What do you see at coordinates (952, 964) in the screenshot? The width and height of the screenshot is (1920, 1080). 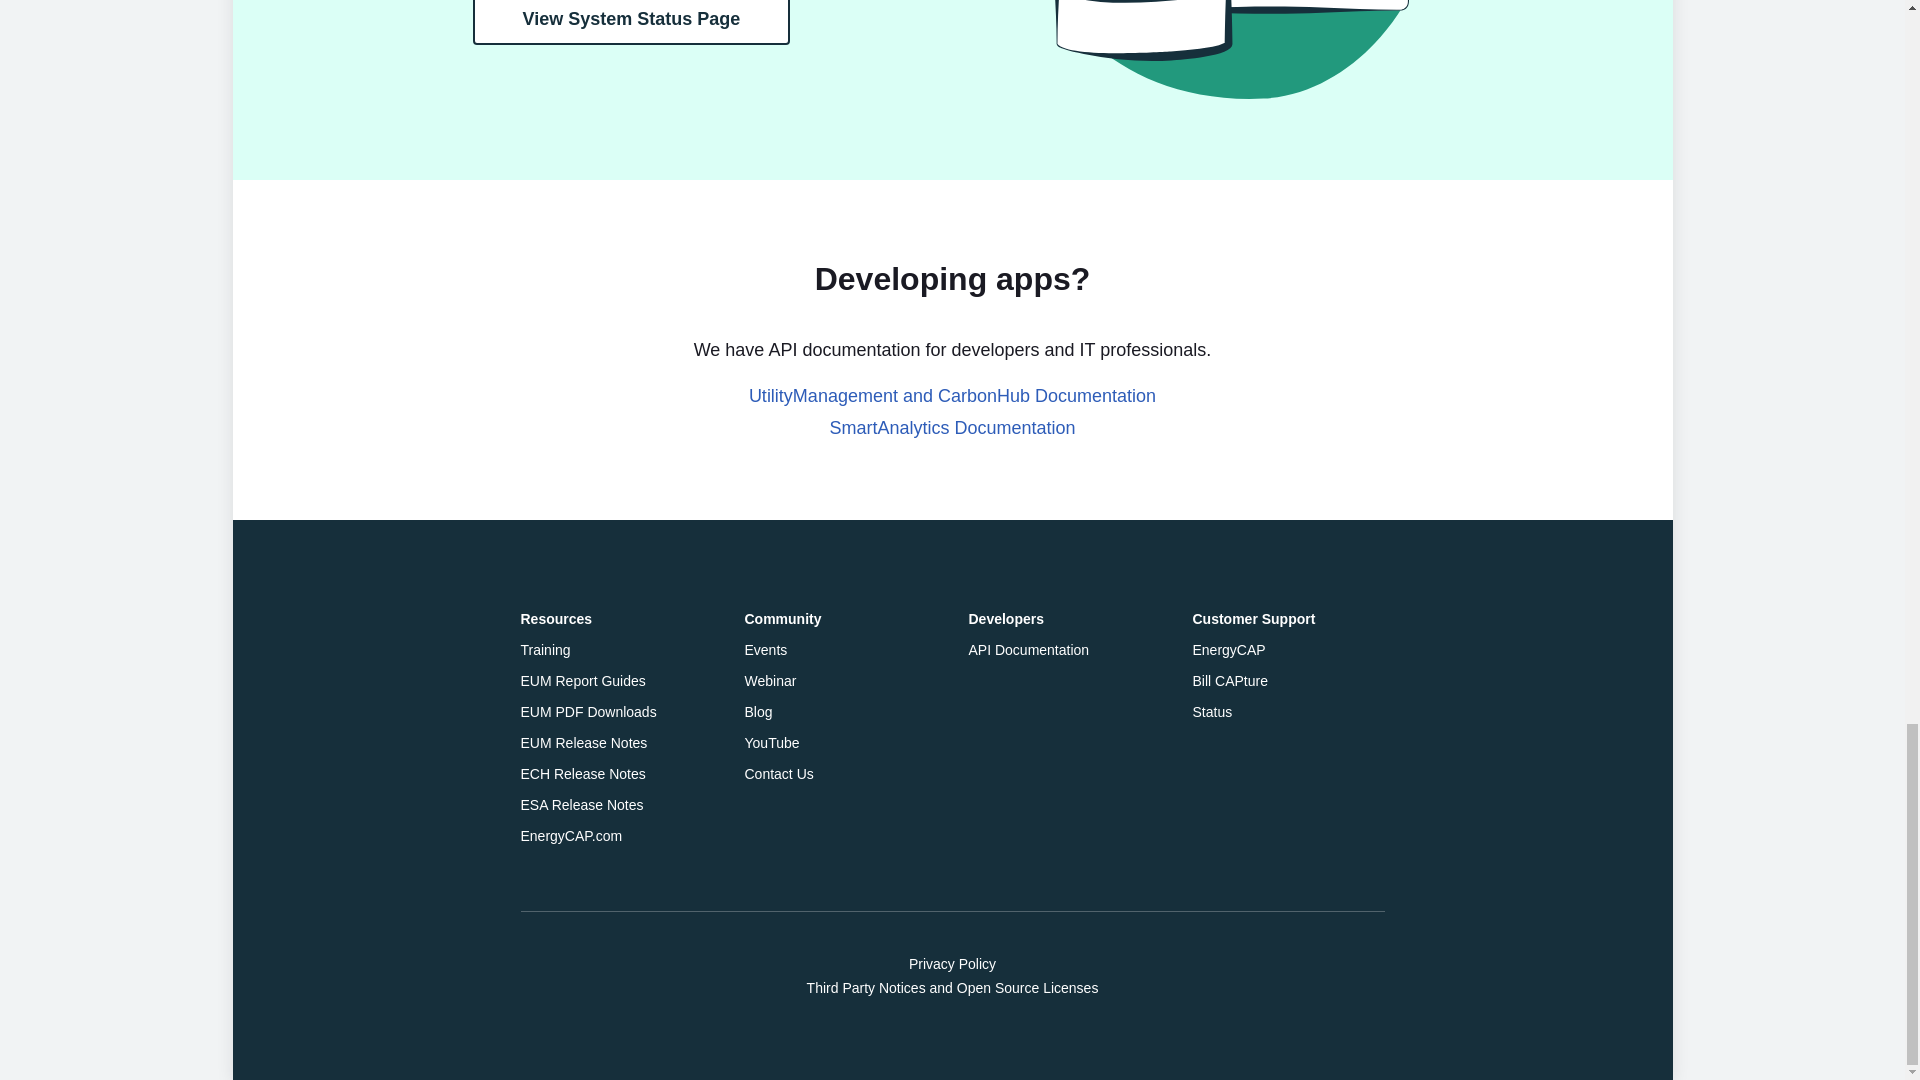 I see `Privacy Policy` at bounding box center [952, 964].